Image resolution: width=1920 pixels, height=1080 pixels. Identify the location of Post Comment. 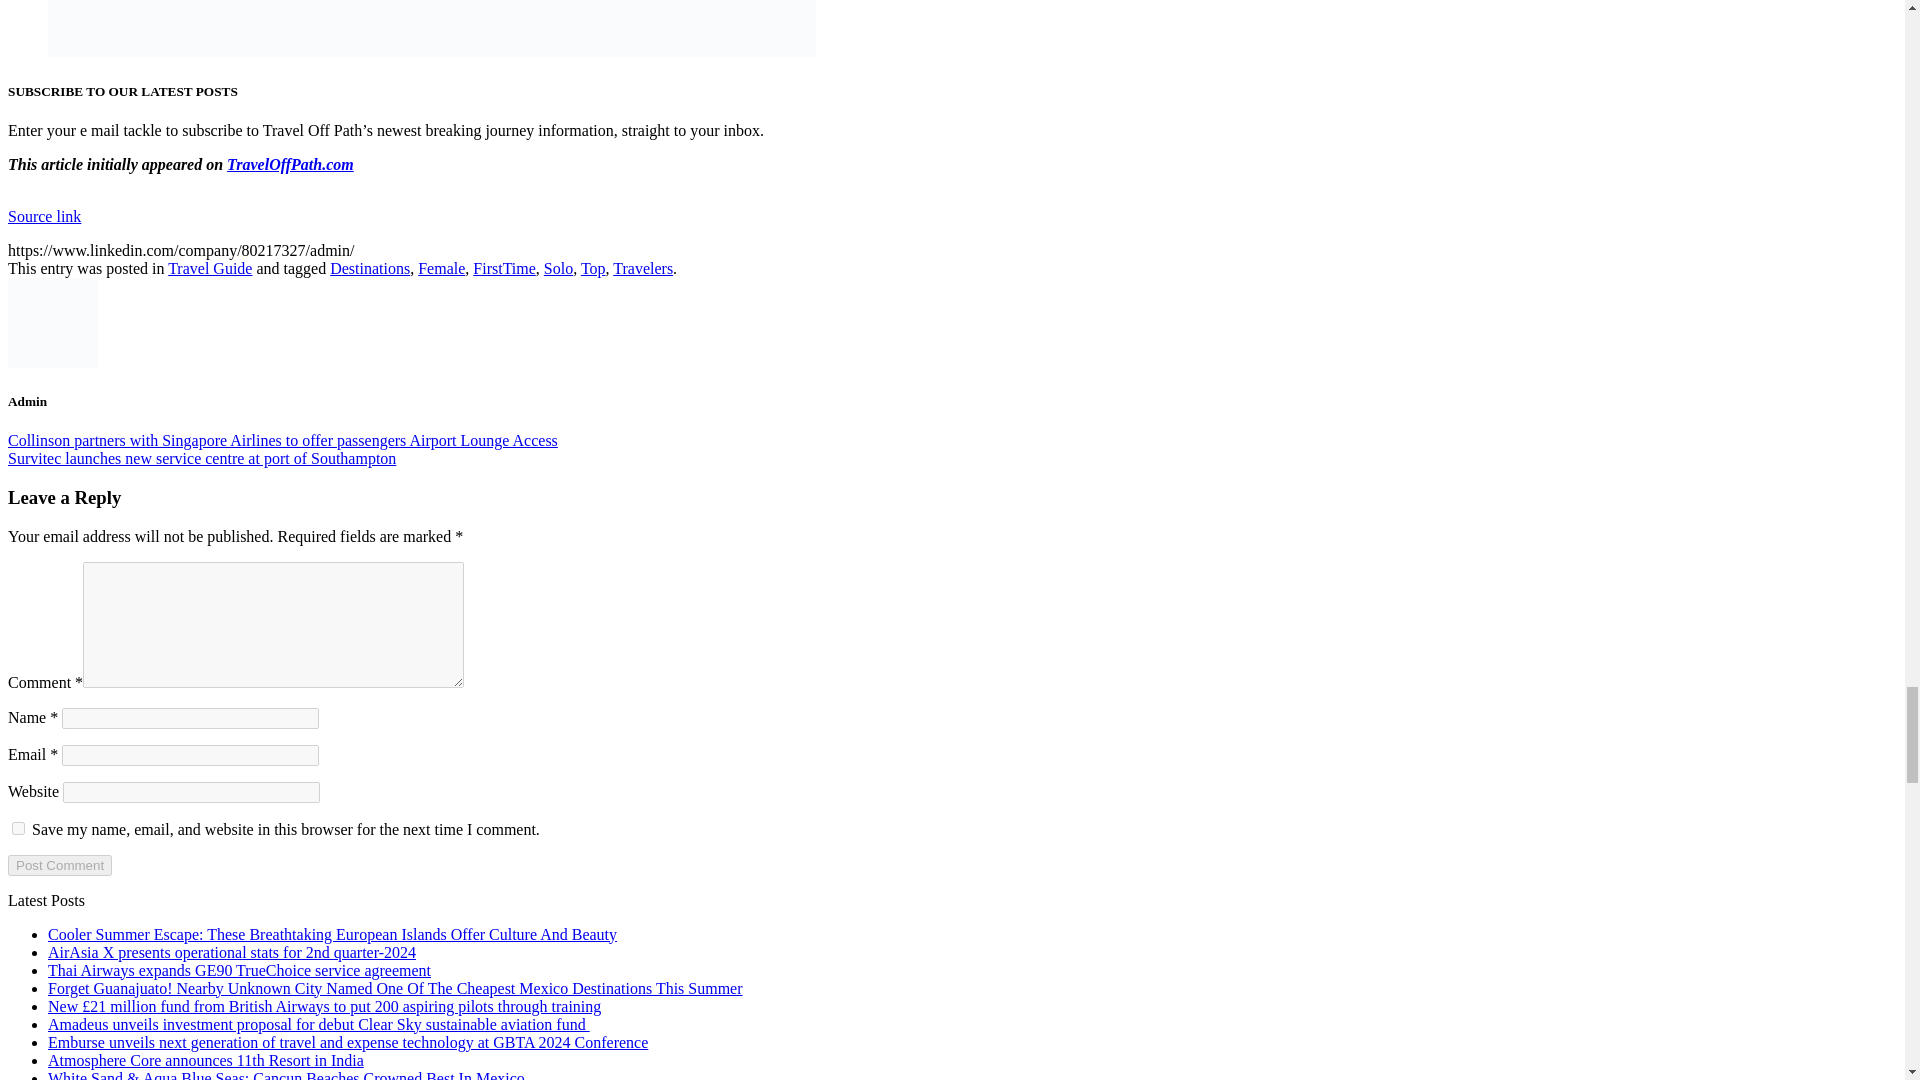
(59, 865).